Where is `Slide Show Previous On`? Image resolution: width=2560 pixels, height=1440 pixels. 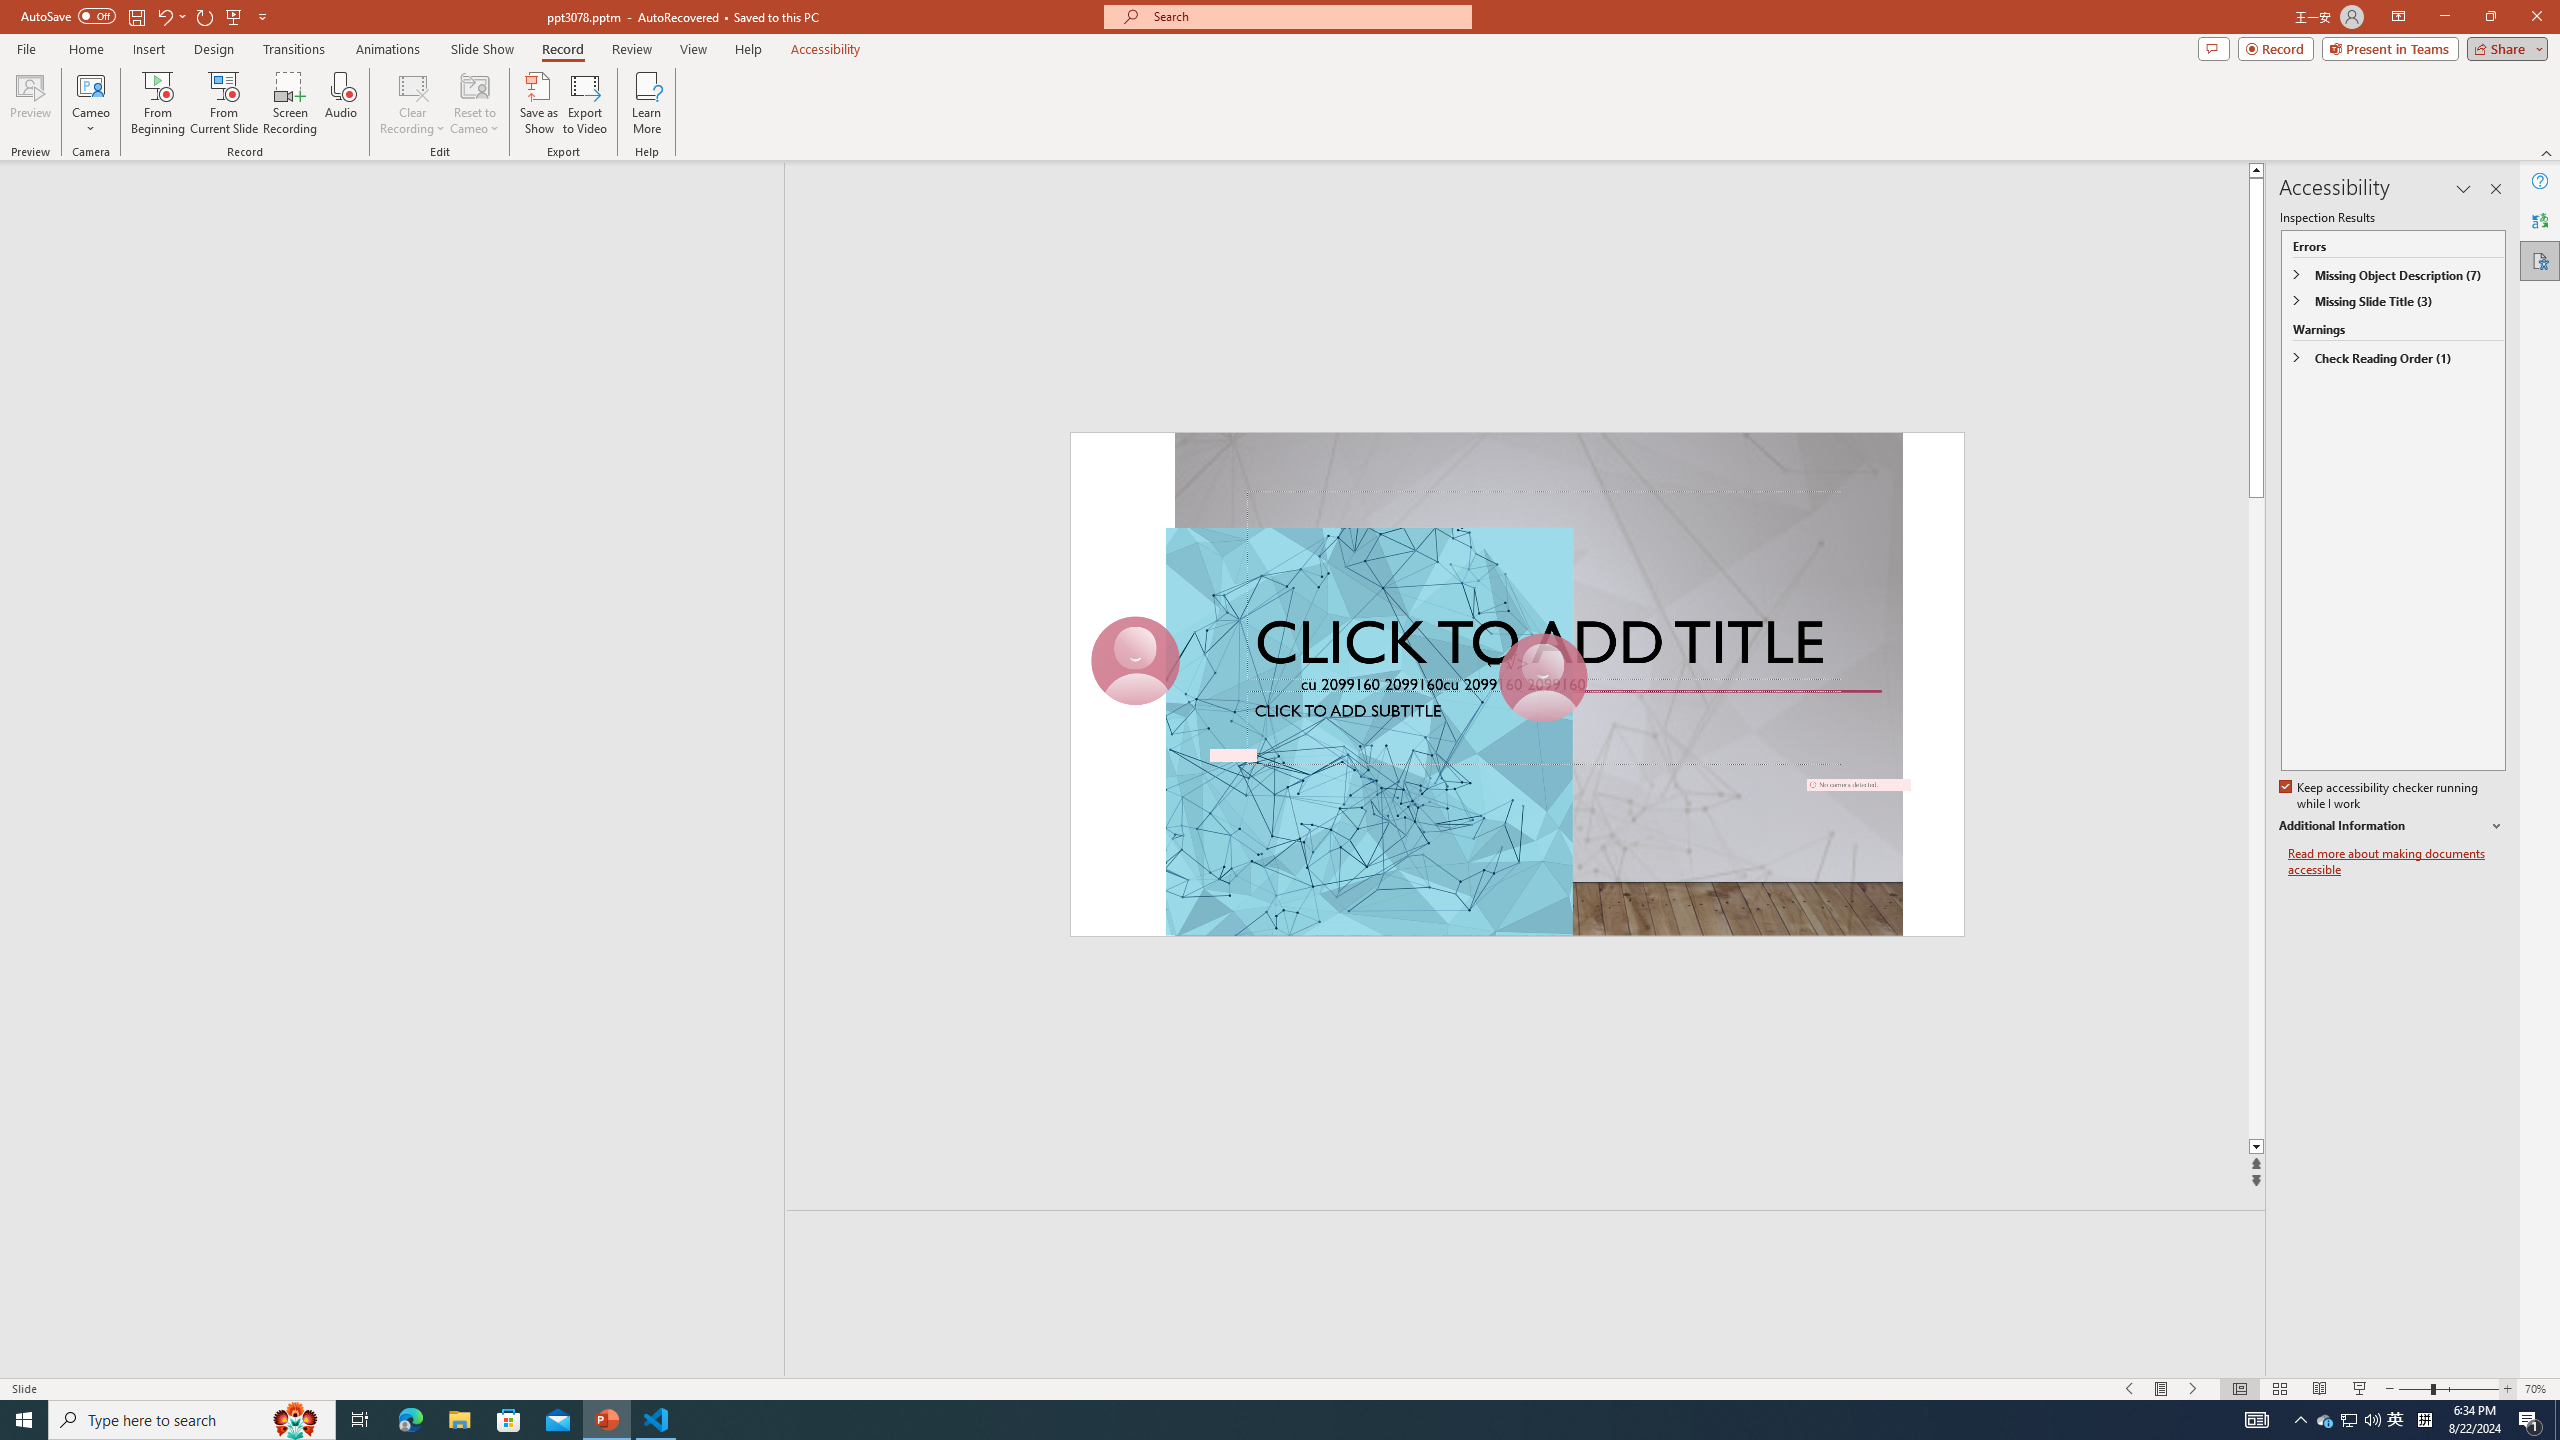
Slide Show Previous On is located at coordinates (2130, 1389).